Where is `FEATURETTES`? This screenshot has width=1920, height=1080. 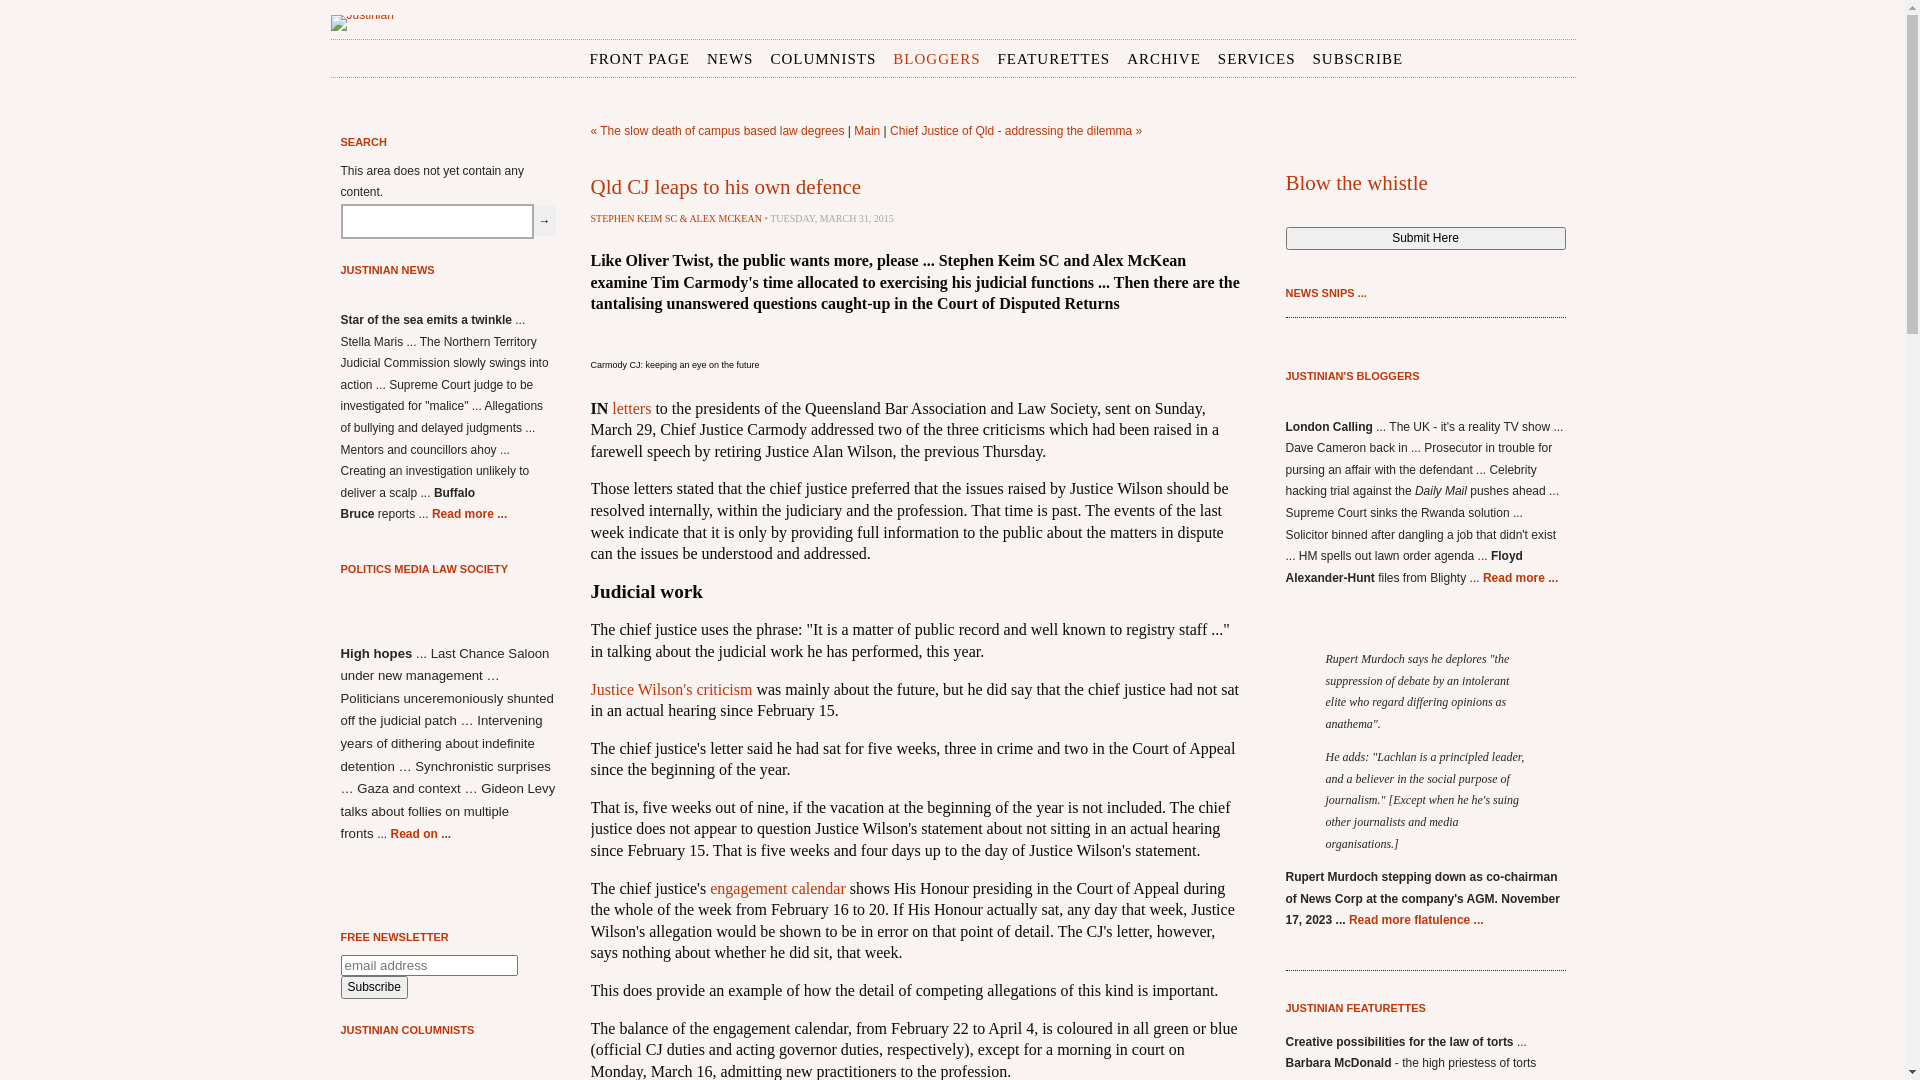 FEATURETTES is located at coordinates (1054, 60).